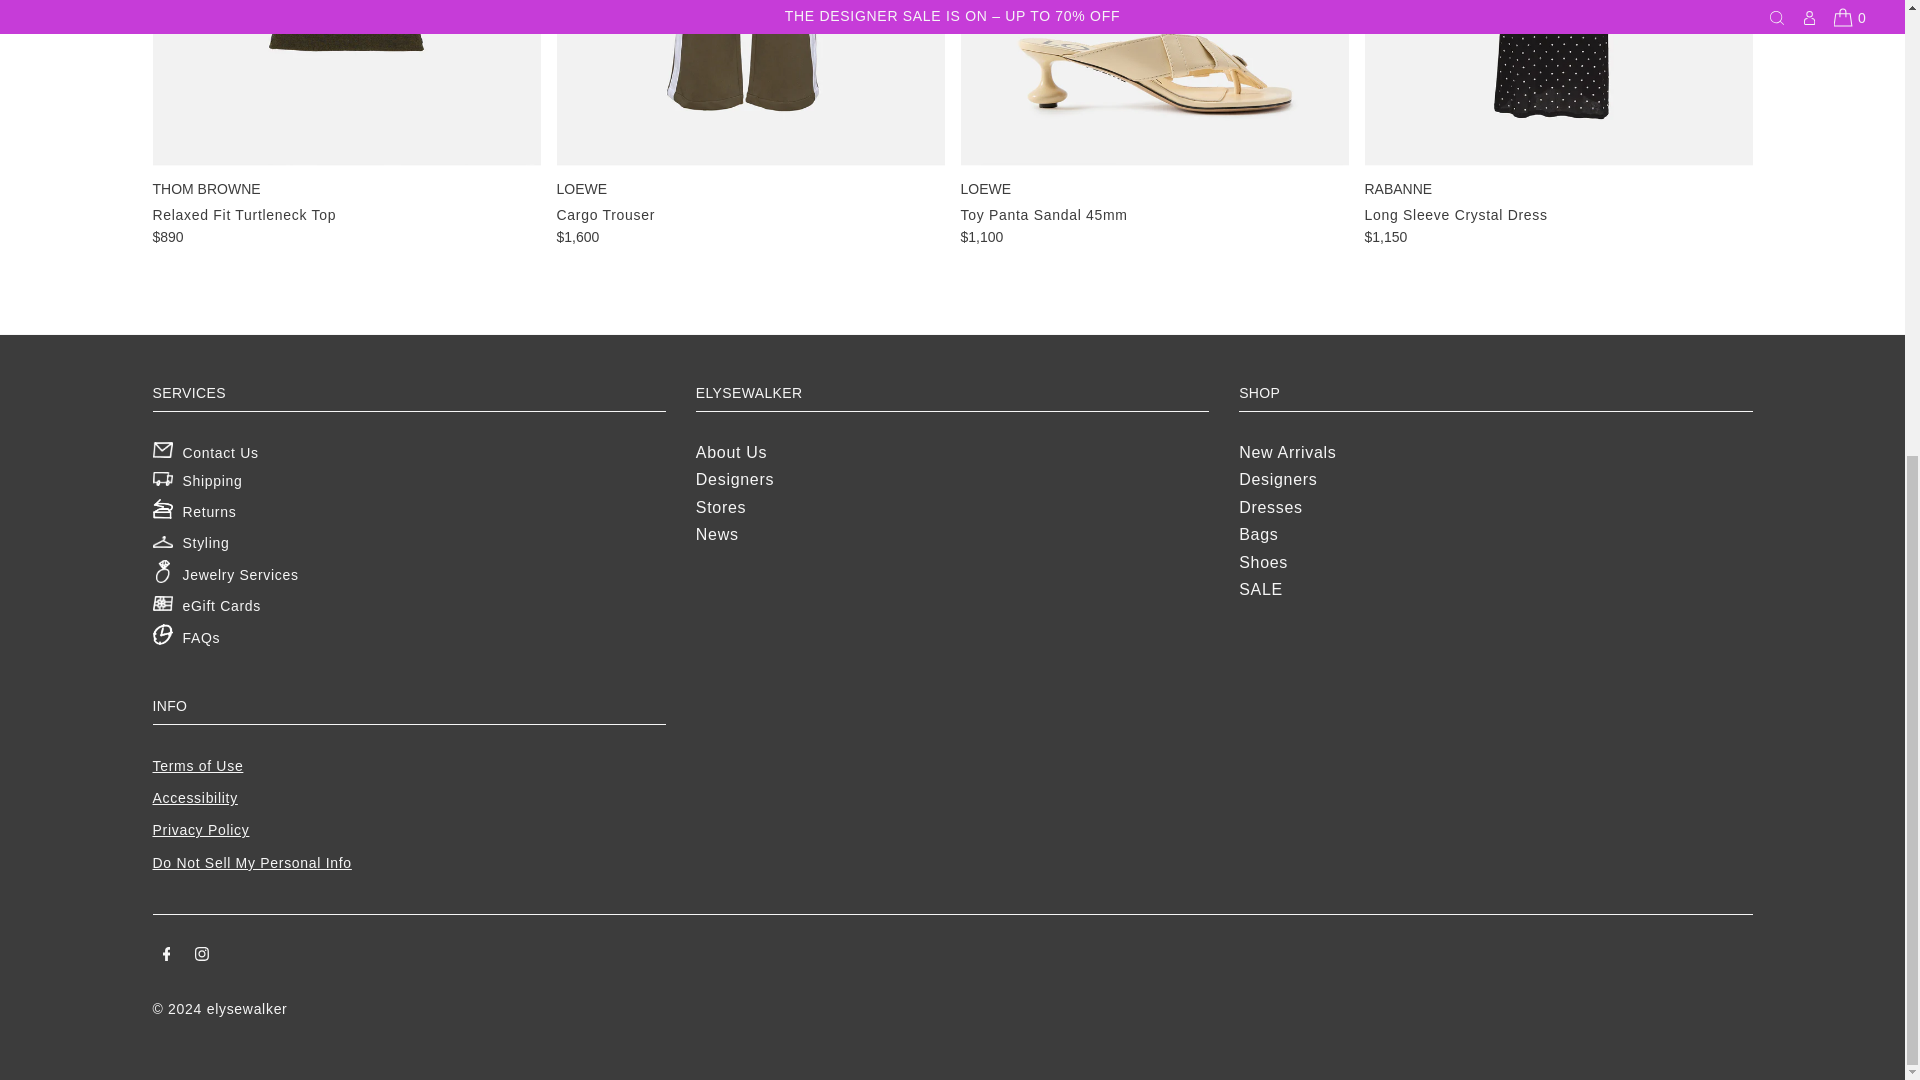 Image resolution: width=1920 pixels, height=1080 pixels. I want to click on Privacy Policy, so click(200, 830).